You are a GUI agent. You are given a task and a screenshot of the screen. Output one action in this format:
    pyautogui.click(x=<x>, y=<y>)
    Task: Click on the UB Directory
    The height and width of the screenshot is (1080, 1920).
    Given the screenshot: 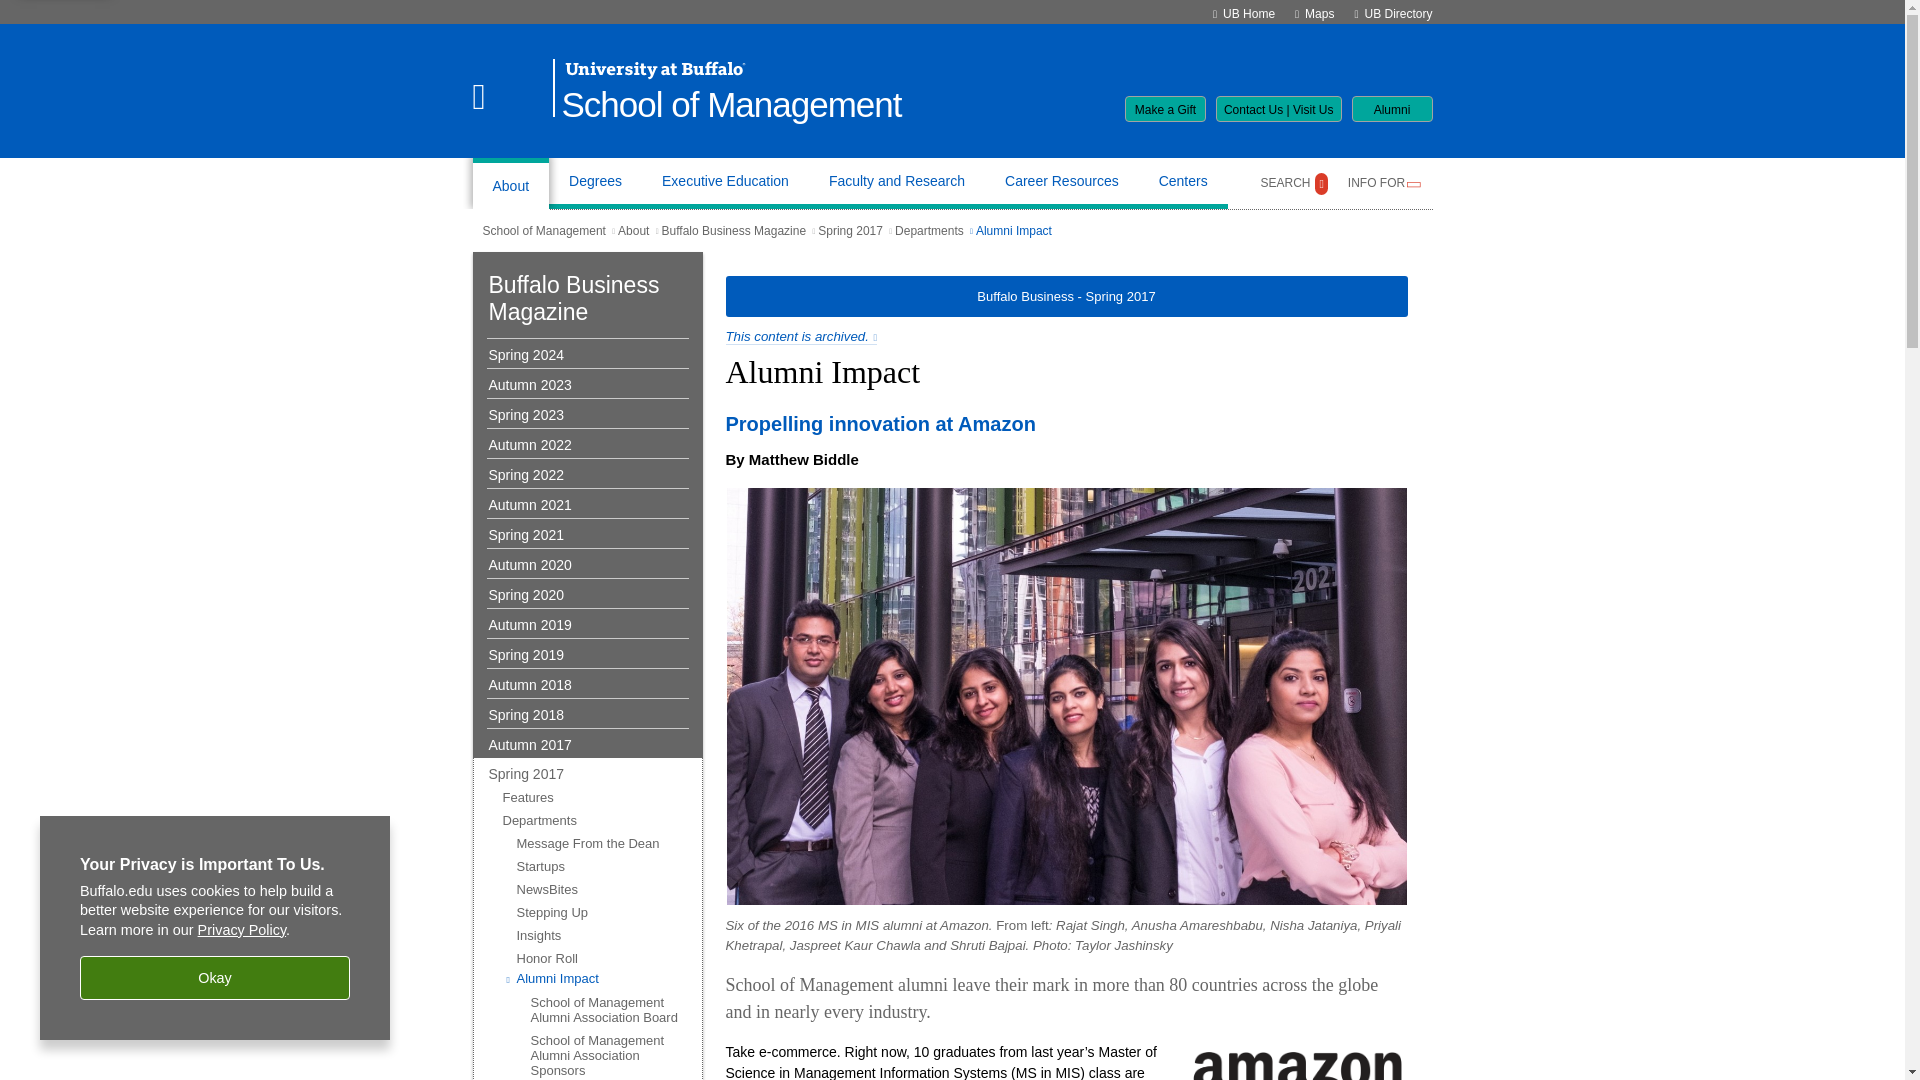 What is the action you would take?
    pyautogui.click(x=1398, y=13)
    